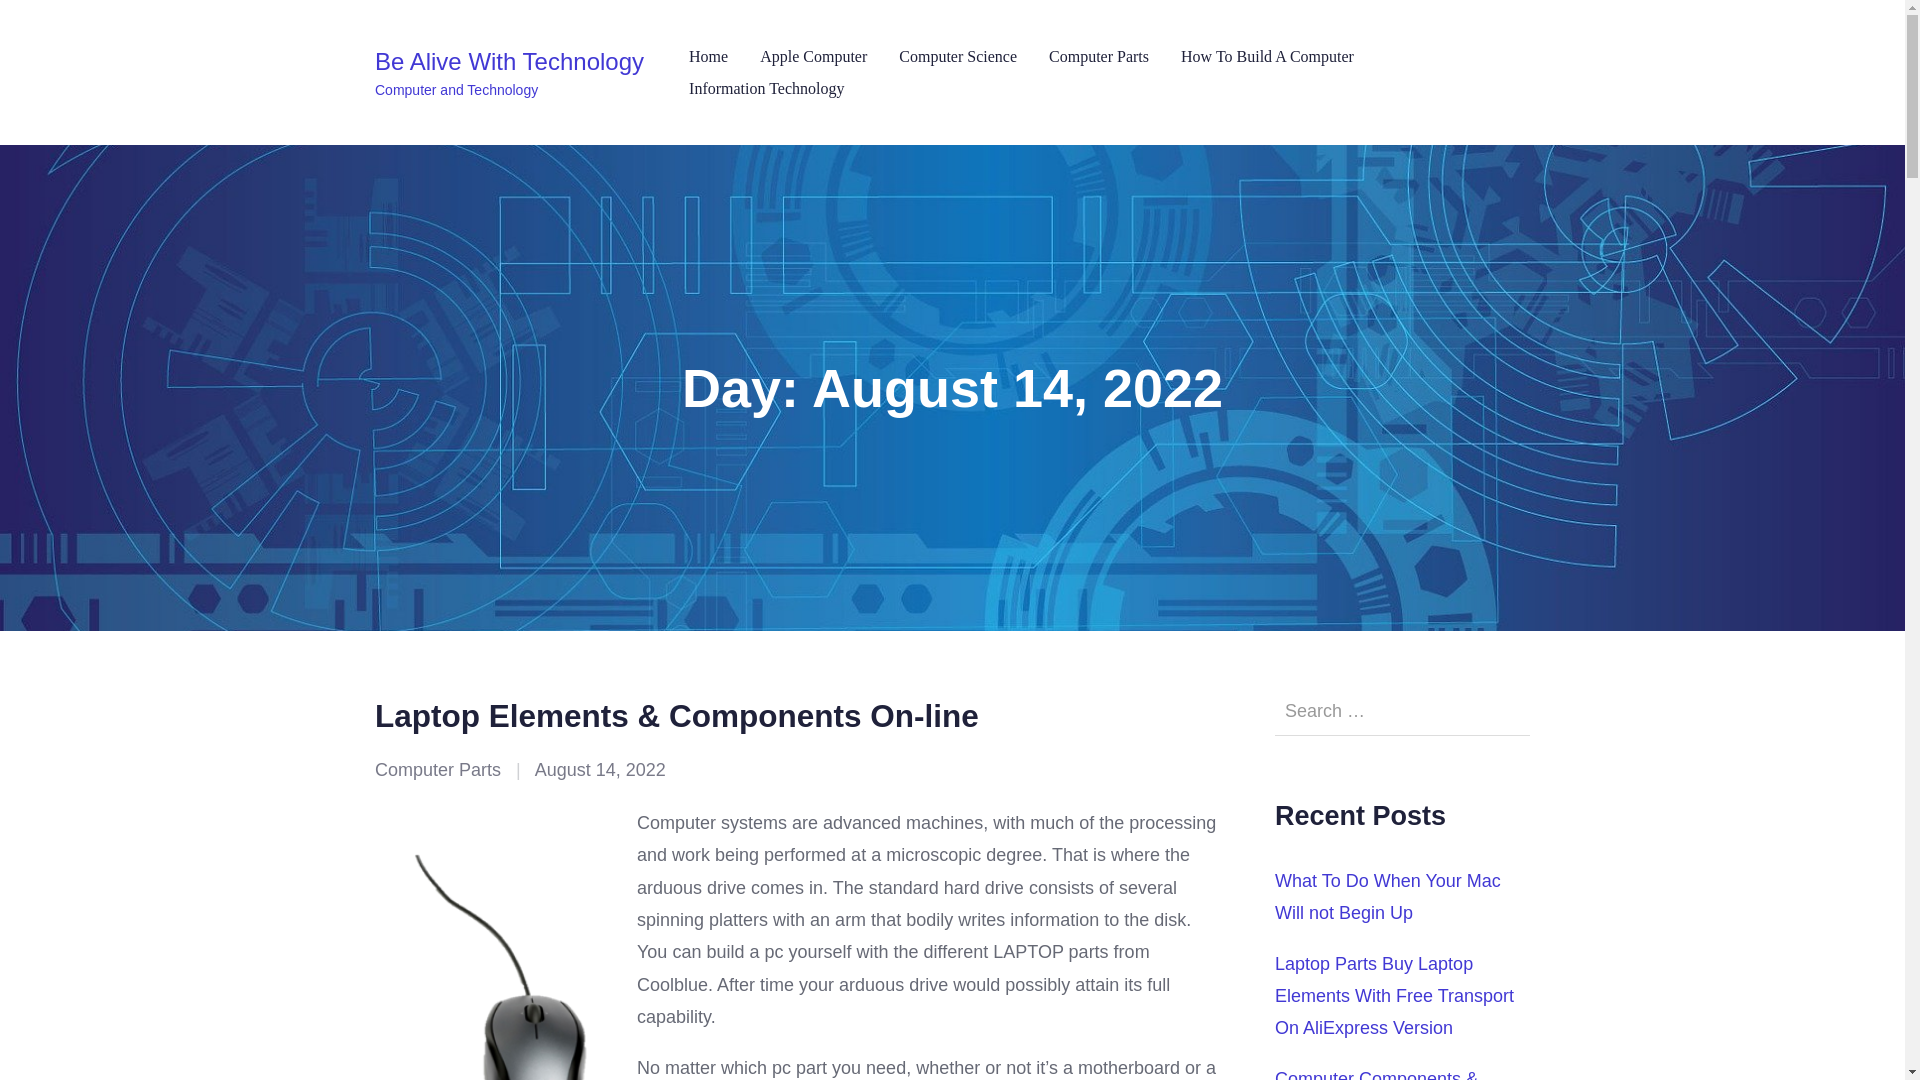 This screenshot has height=1080, width=1920. I want to click on Computer Science, so click(958, 58).